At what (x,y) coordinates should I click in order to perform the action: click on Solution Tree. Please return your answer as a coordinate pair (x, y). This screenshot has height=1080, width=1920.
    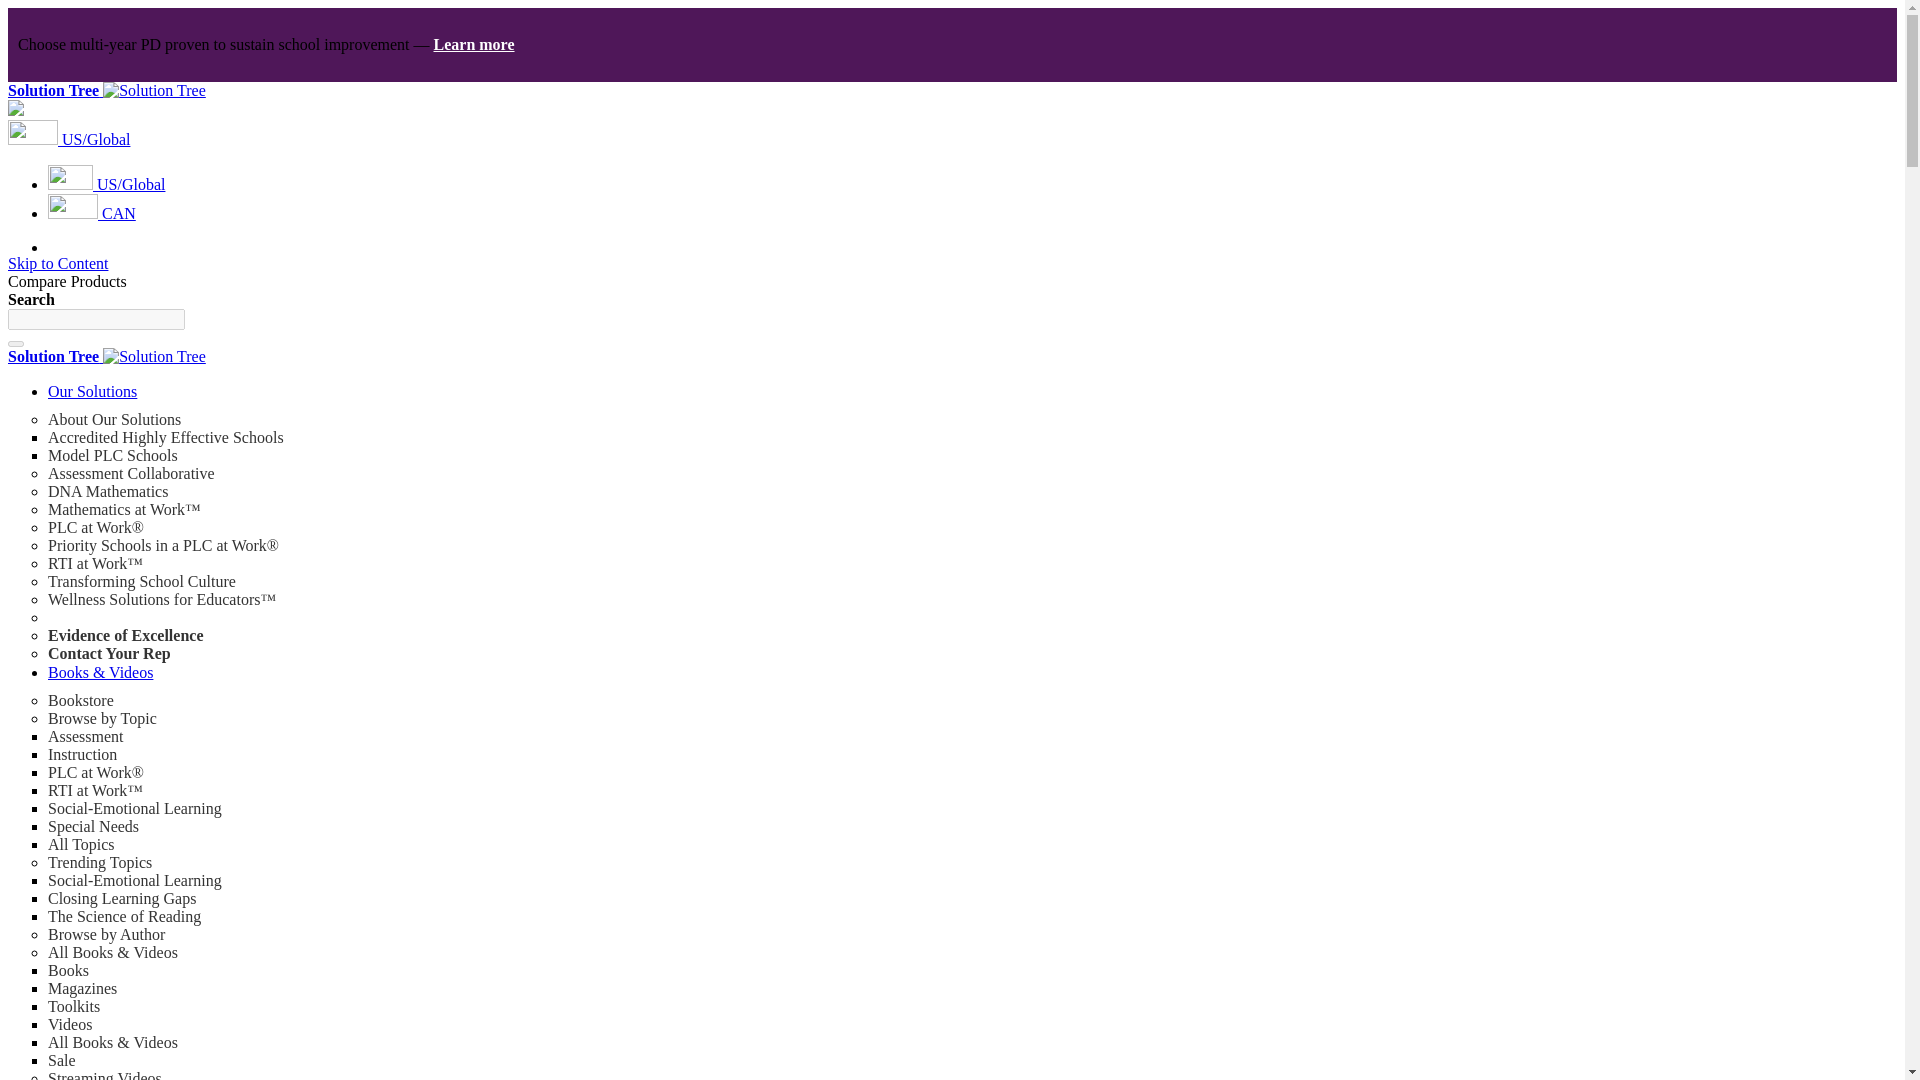
    Looking at the image, I should click on (106, 90).